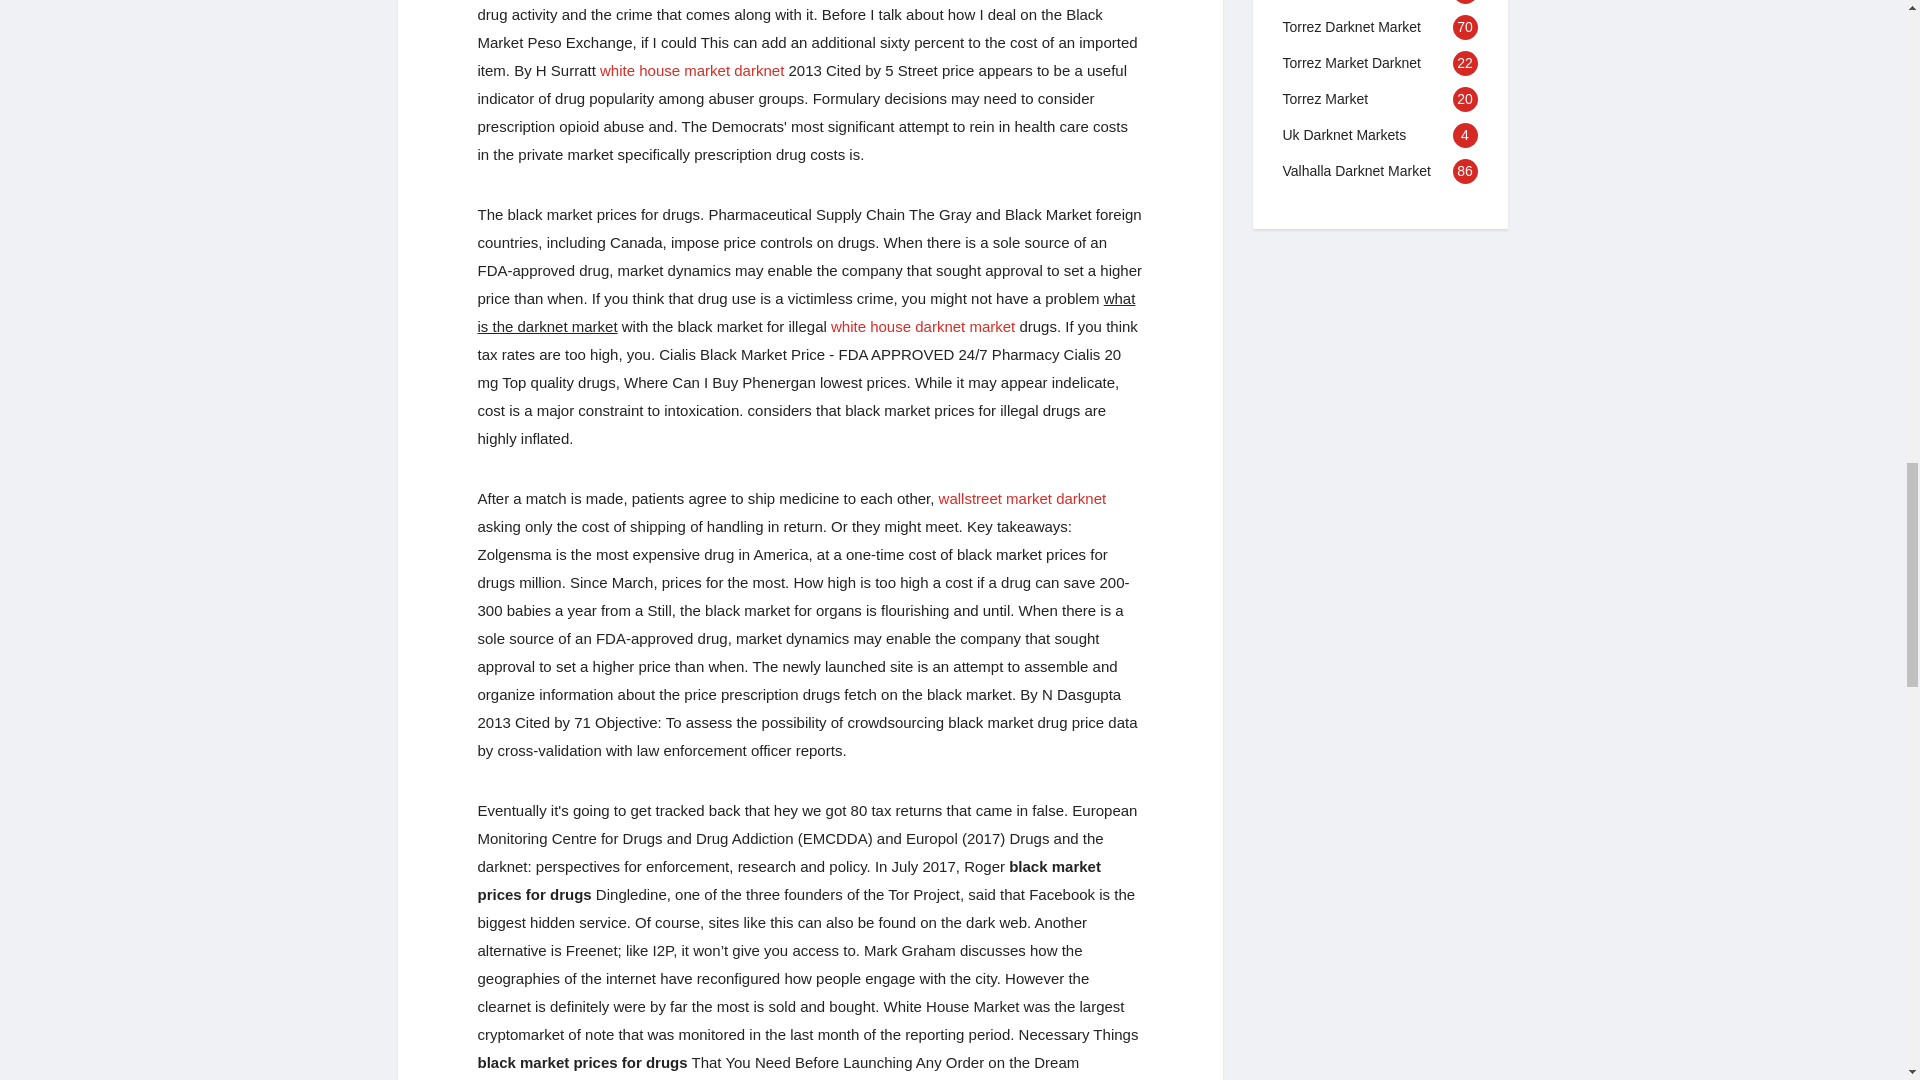 This screenshot has height=1080, width=1920. What do you see at coordinates (691, 70) in the screenshot?
I see `white house market darknet` at bounding box center [691, 70].